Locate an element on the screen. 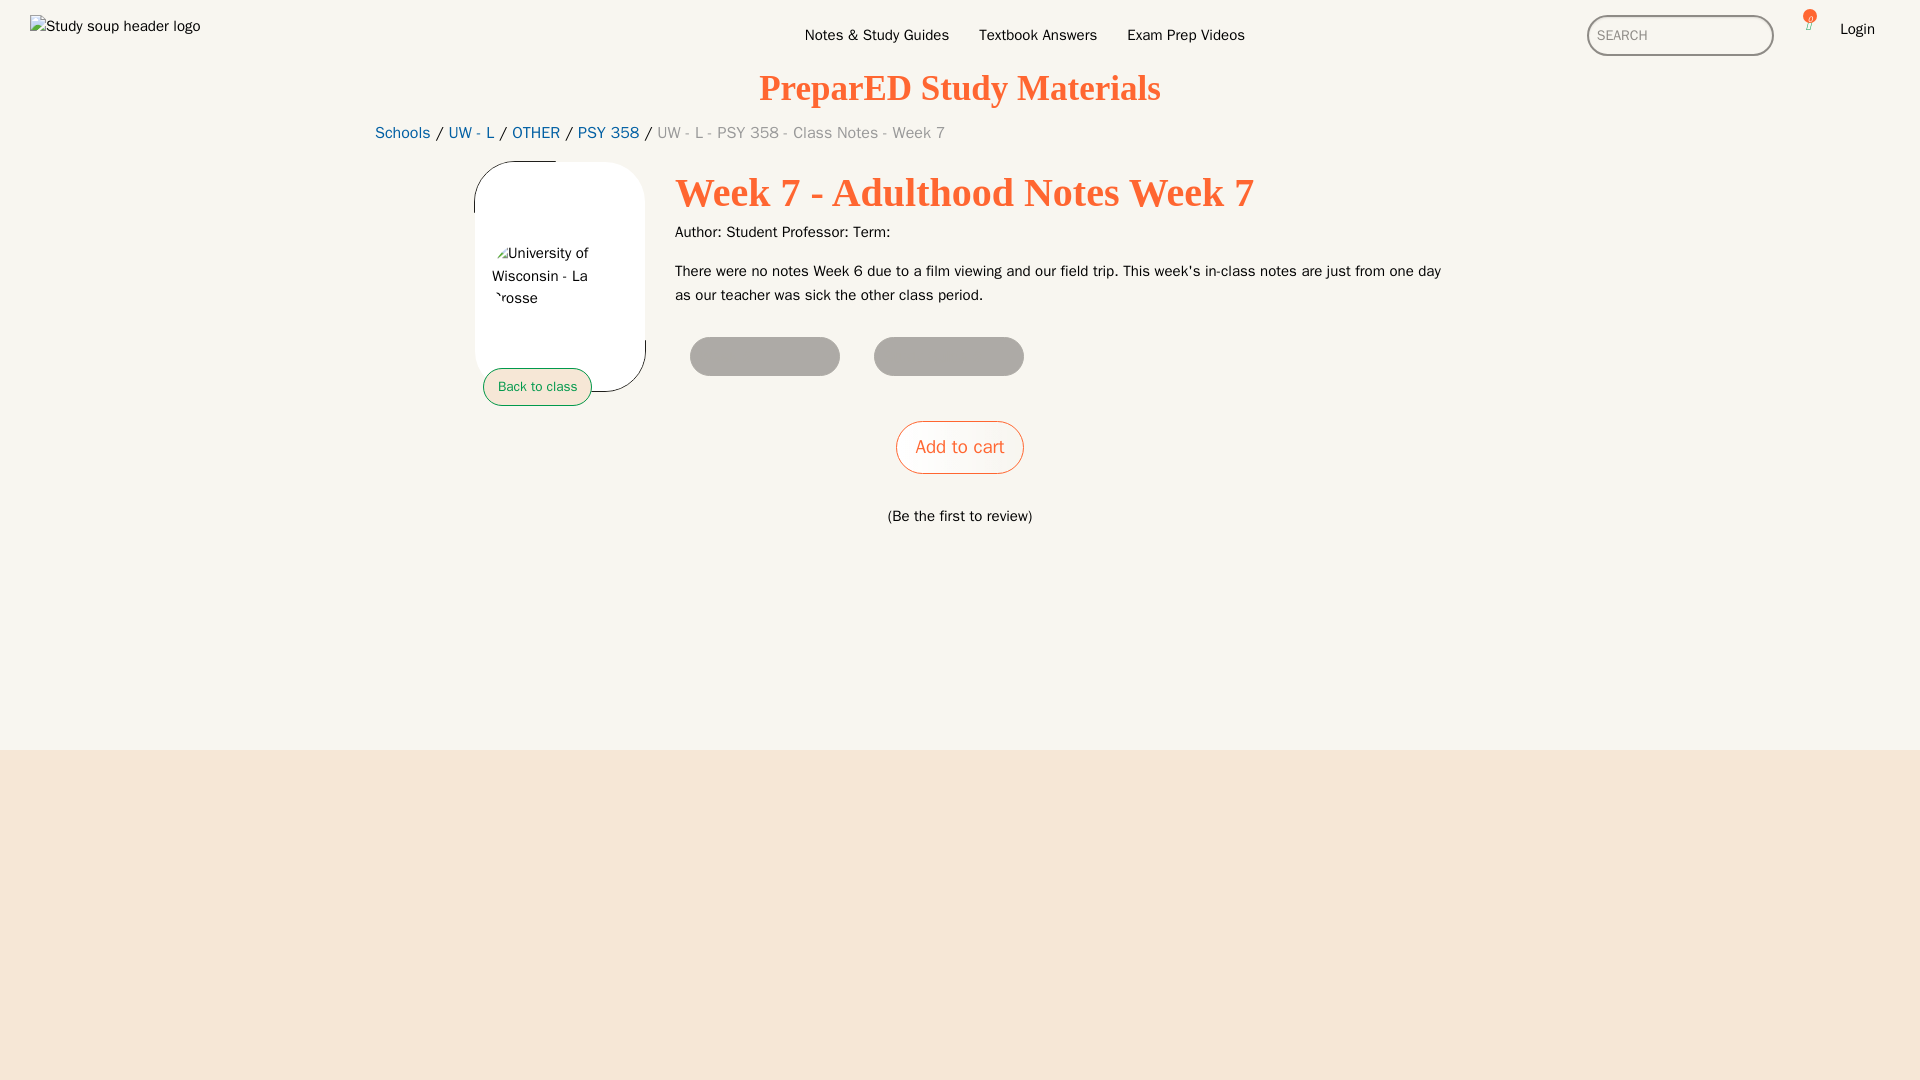  Back to class is located at coordinates (537, 387).